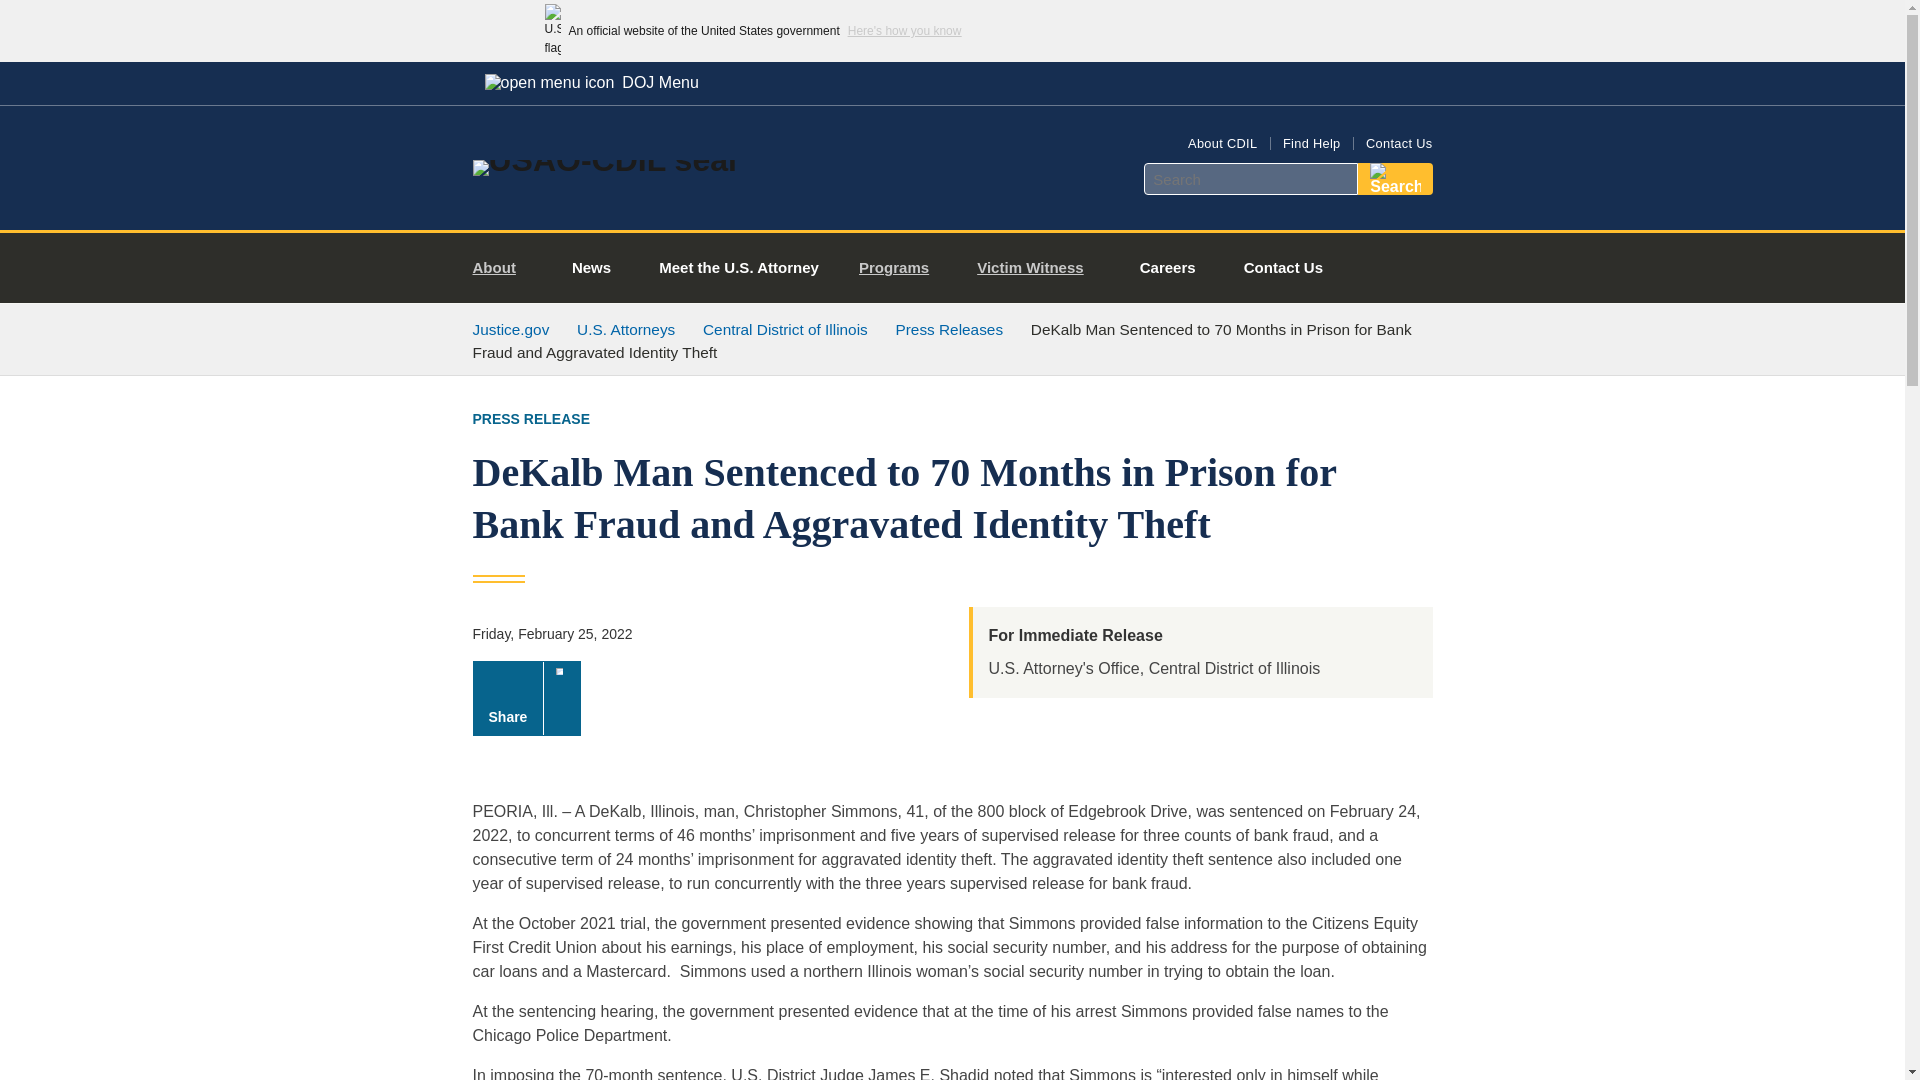  Describe the element at coordinates (591, 268) in the screenshot. I see `News` at that location.